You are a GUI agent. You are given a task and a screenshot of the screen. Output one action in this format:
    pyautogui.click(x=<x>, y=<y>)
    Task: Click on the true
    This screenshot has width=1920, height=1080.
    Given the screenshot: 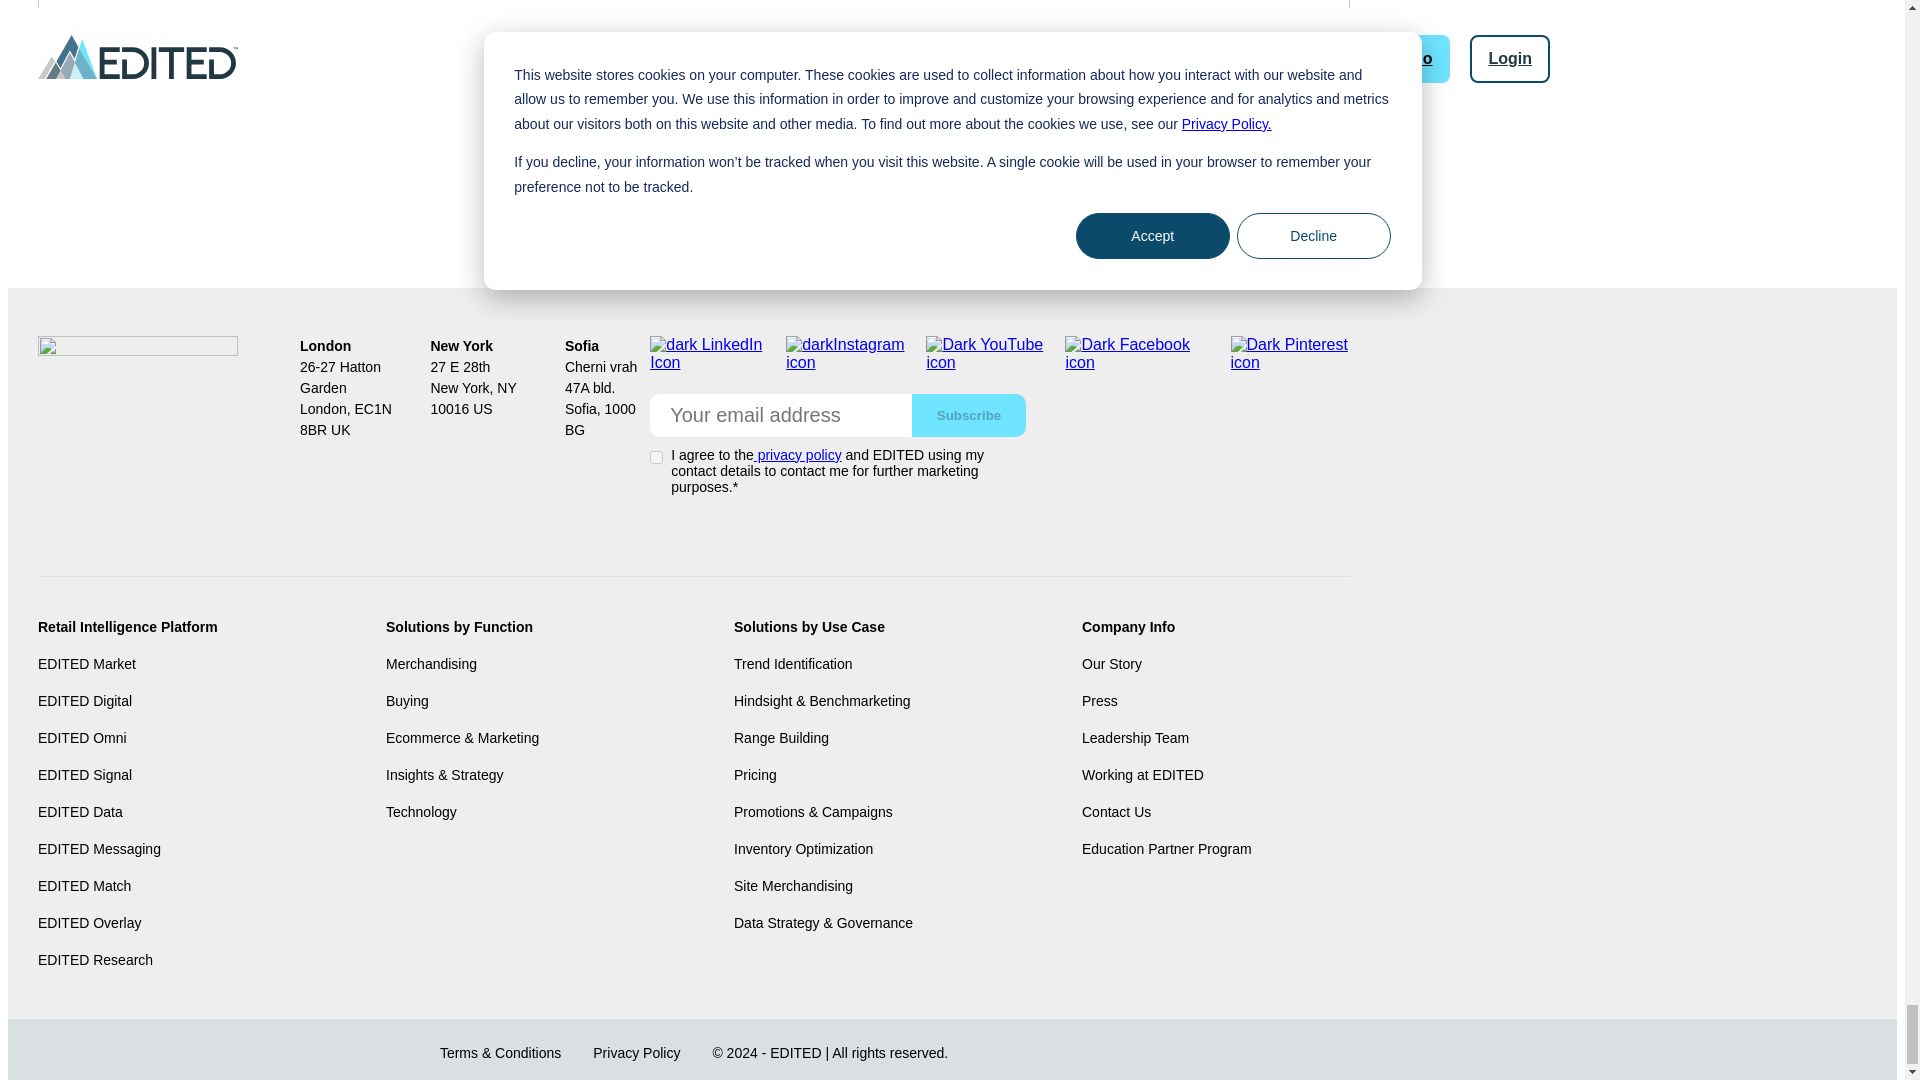 What is the action you would take?
    pyautogui.click(x=656, y=458)
    